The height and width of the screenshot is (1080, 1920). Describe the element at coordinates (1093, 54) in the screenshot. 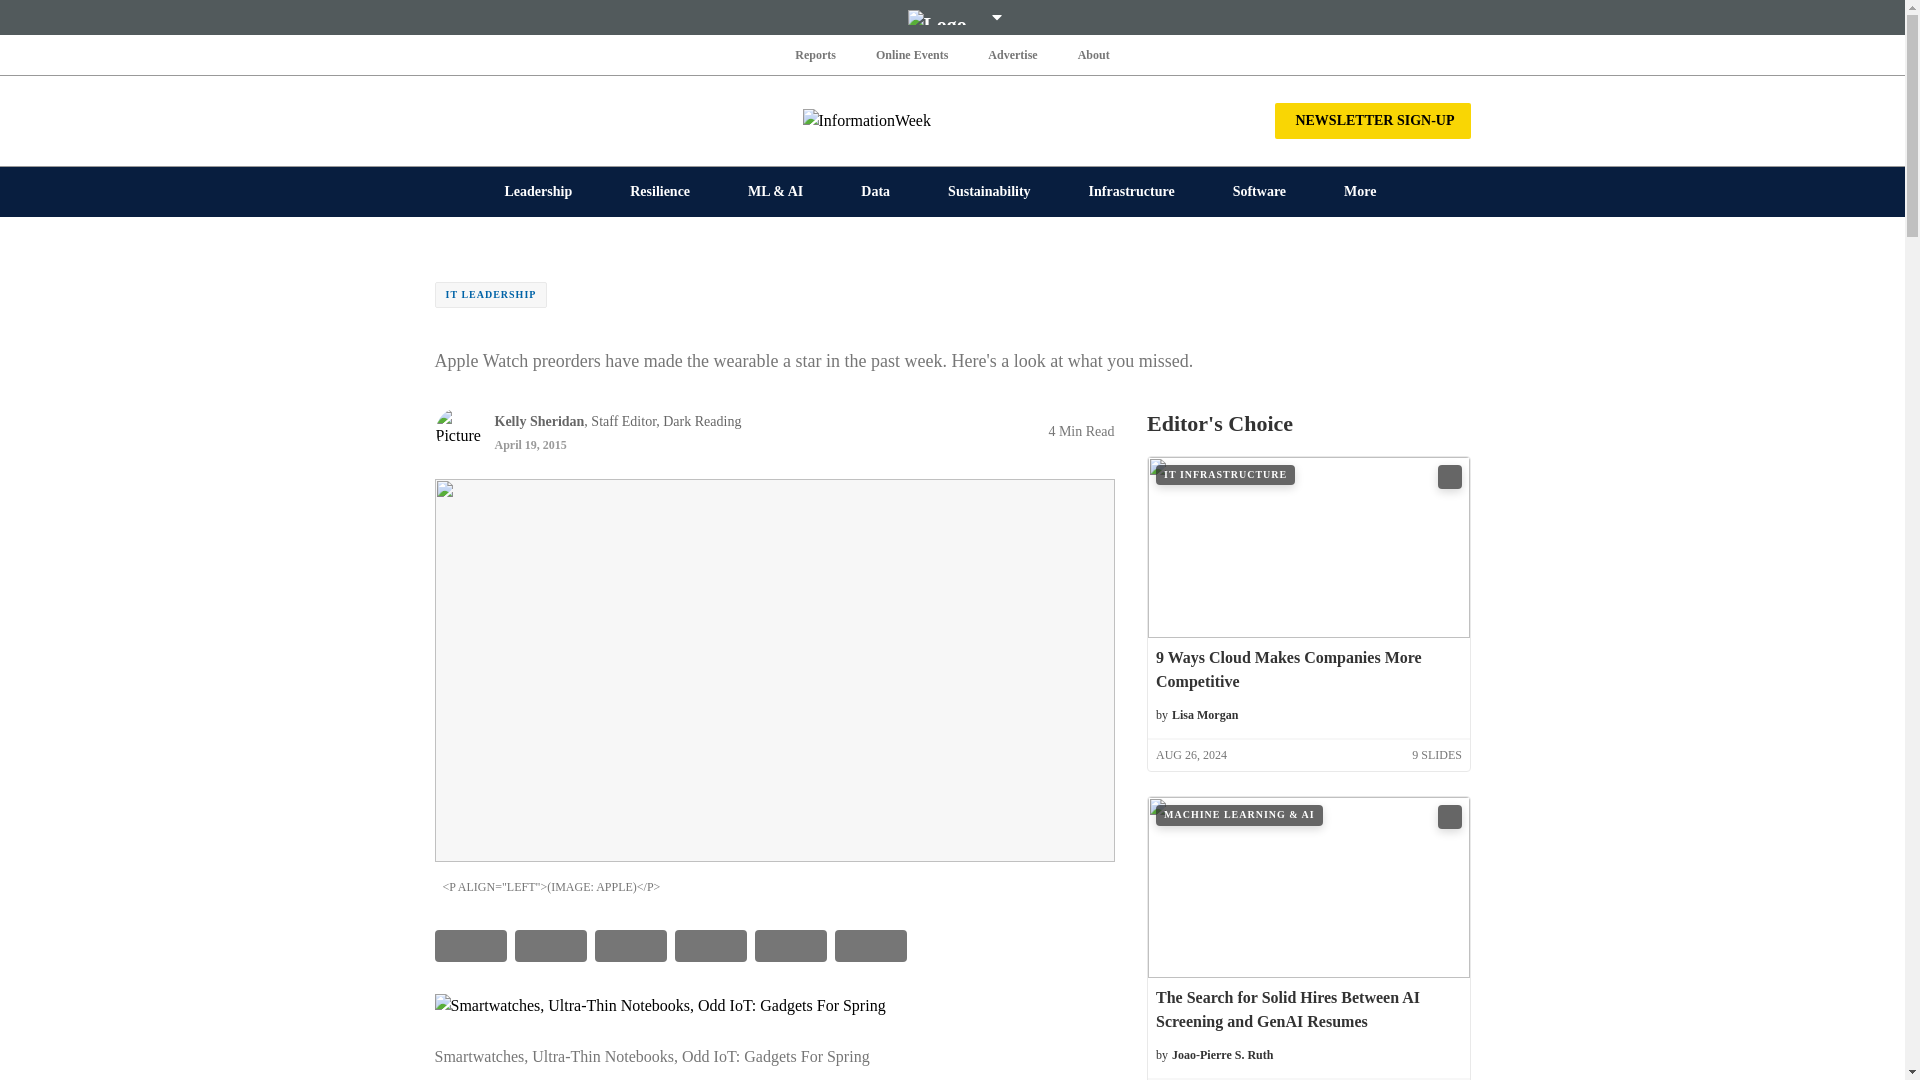

I see `About` at that location.